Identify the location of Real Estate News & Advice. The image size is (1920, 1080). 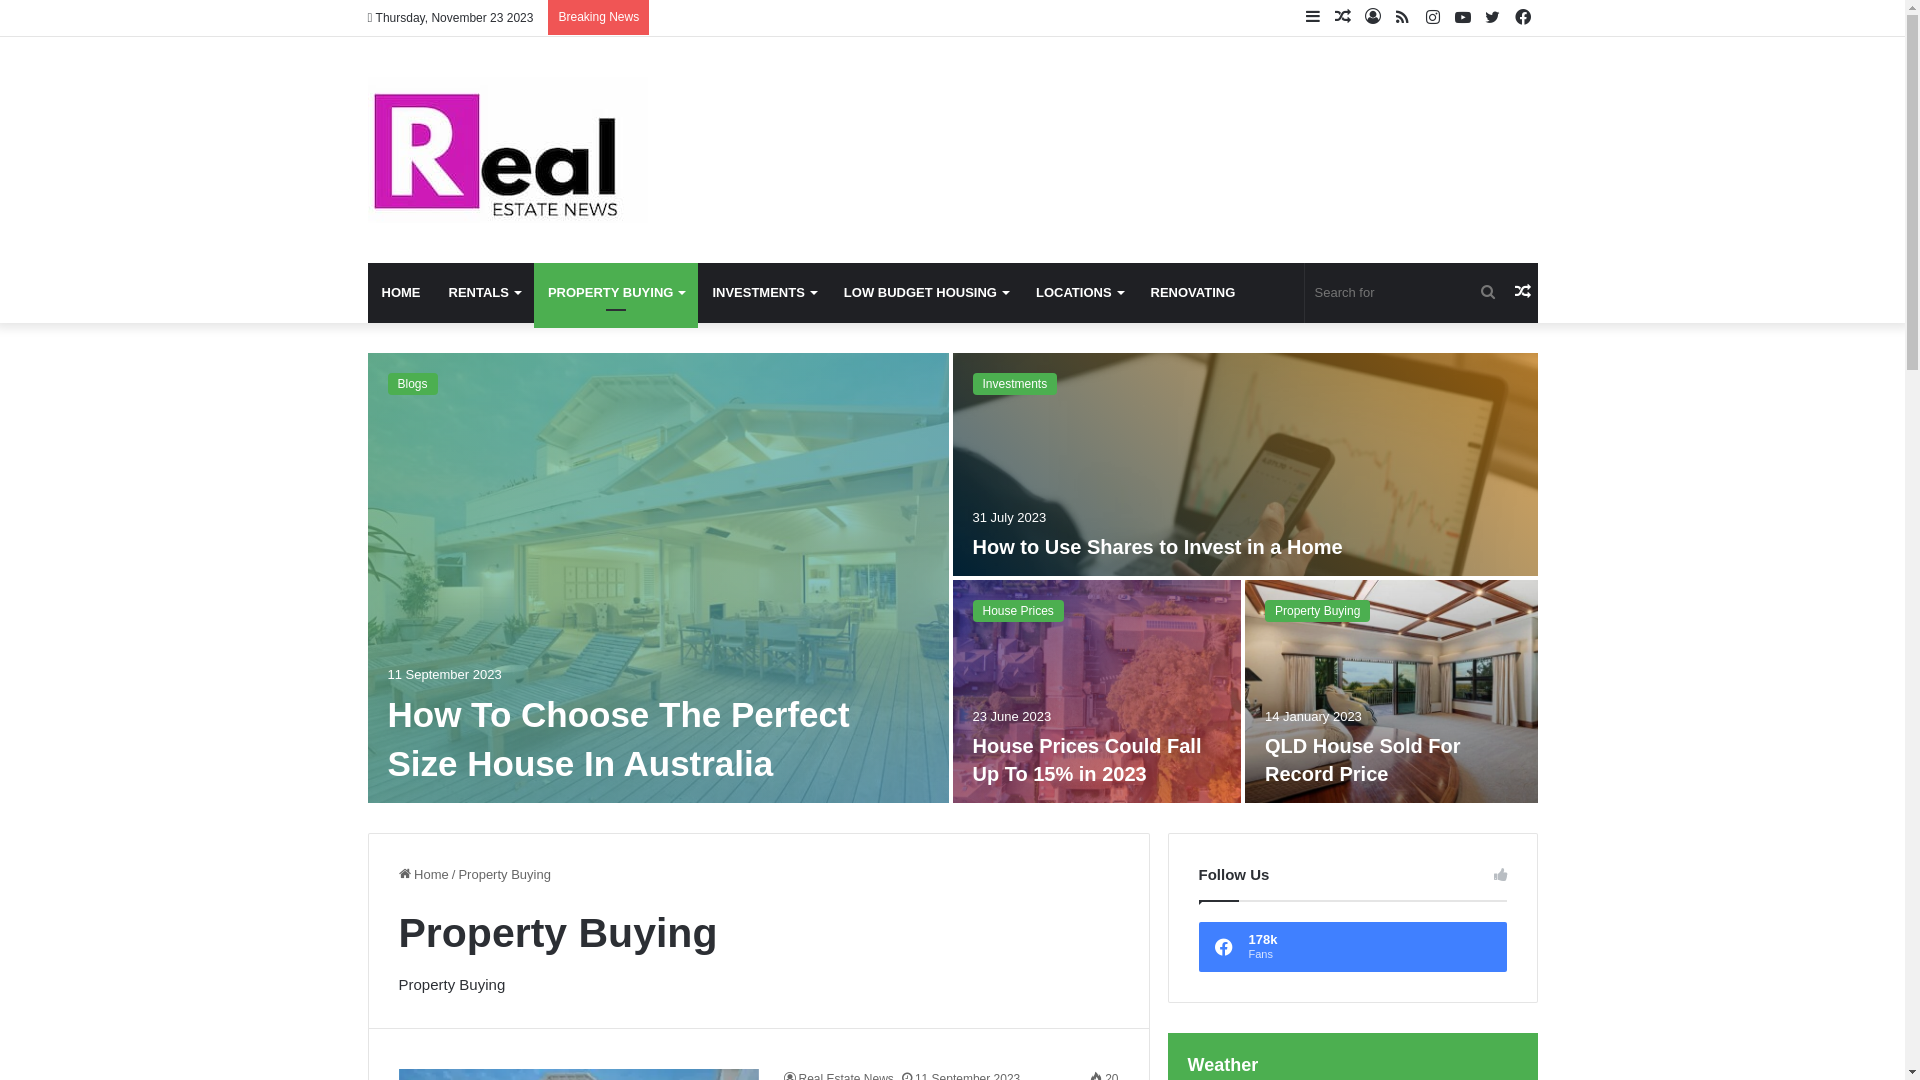
(508, 150).